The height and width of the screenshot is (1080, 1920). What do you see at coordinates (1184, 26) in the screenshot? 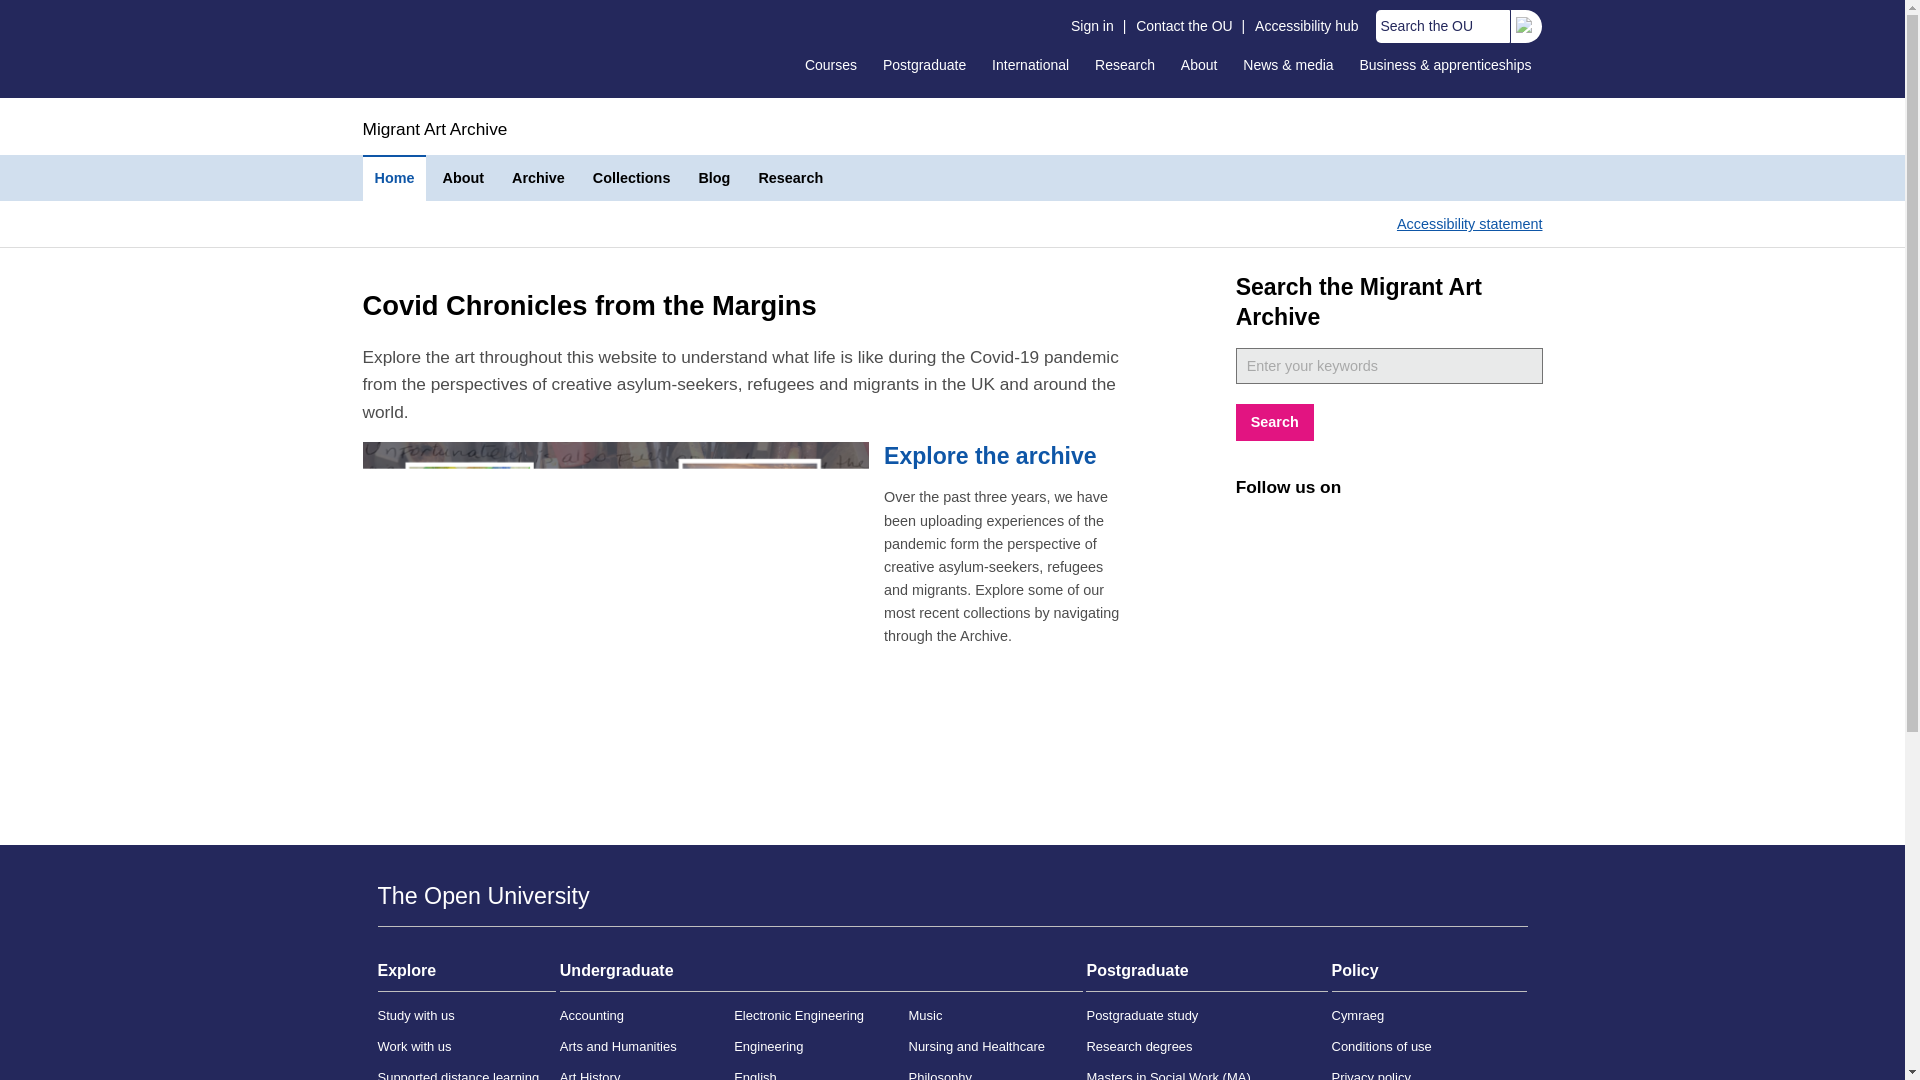
I see `Contact the OU` at bounding box center [1184, 26].